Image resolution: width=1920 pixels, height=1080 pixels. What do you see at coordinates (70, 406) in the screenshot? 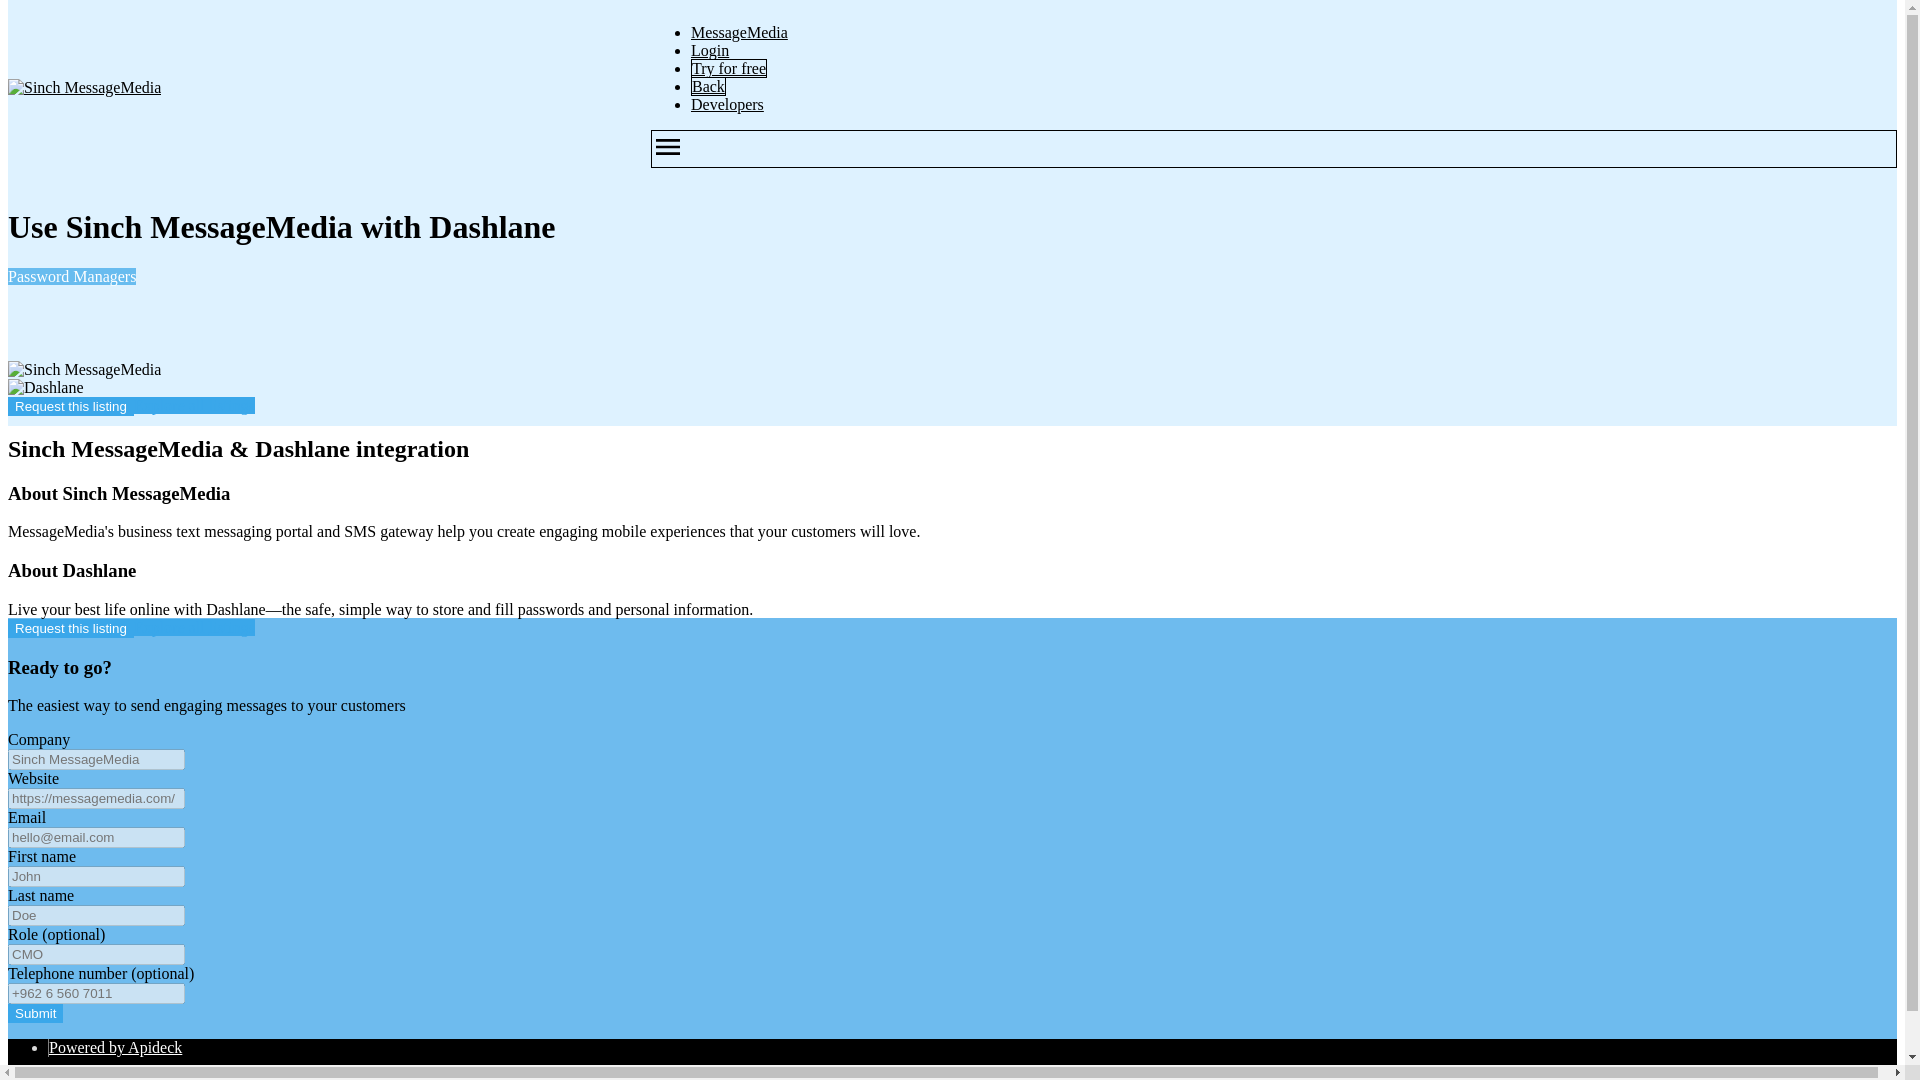
I see `Request this listing` at bounding box center [70, 406].